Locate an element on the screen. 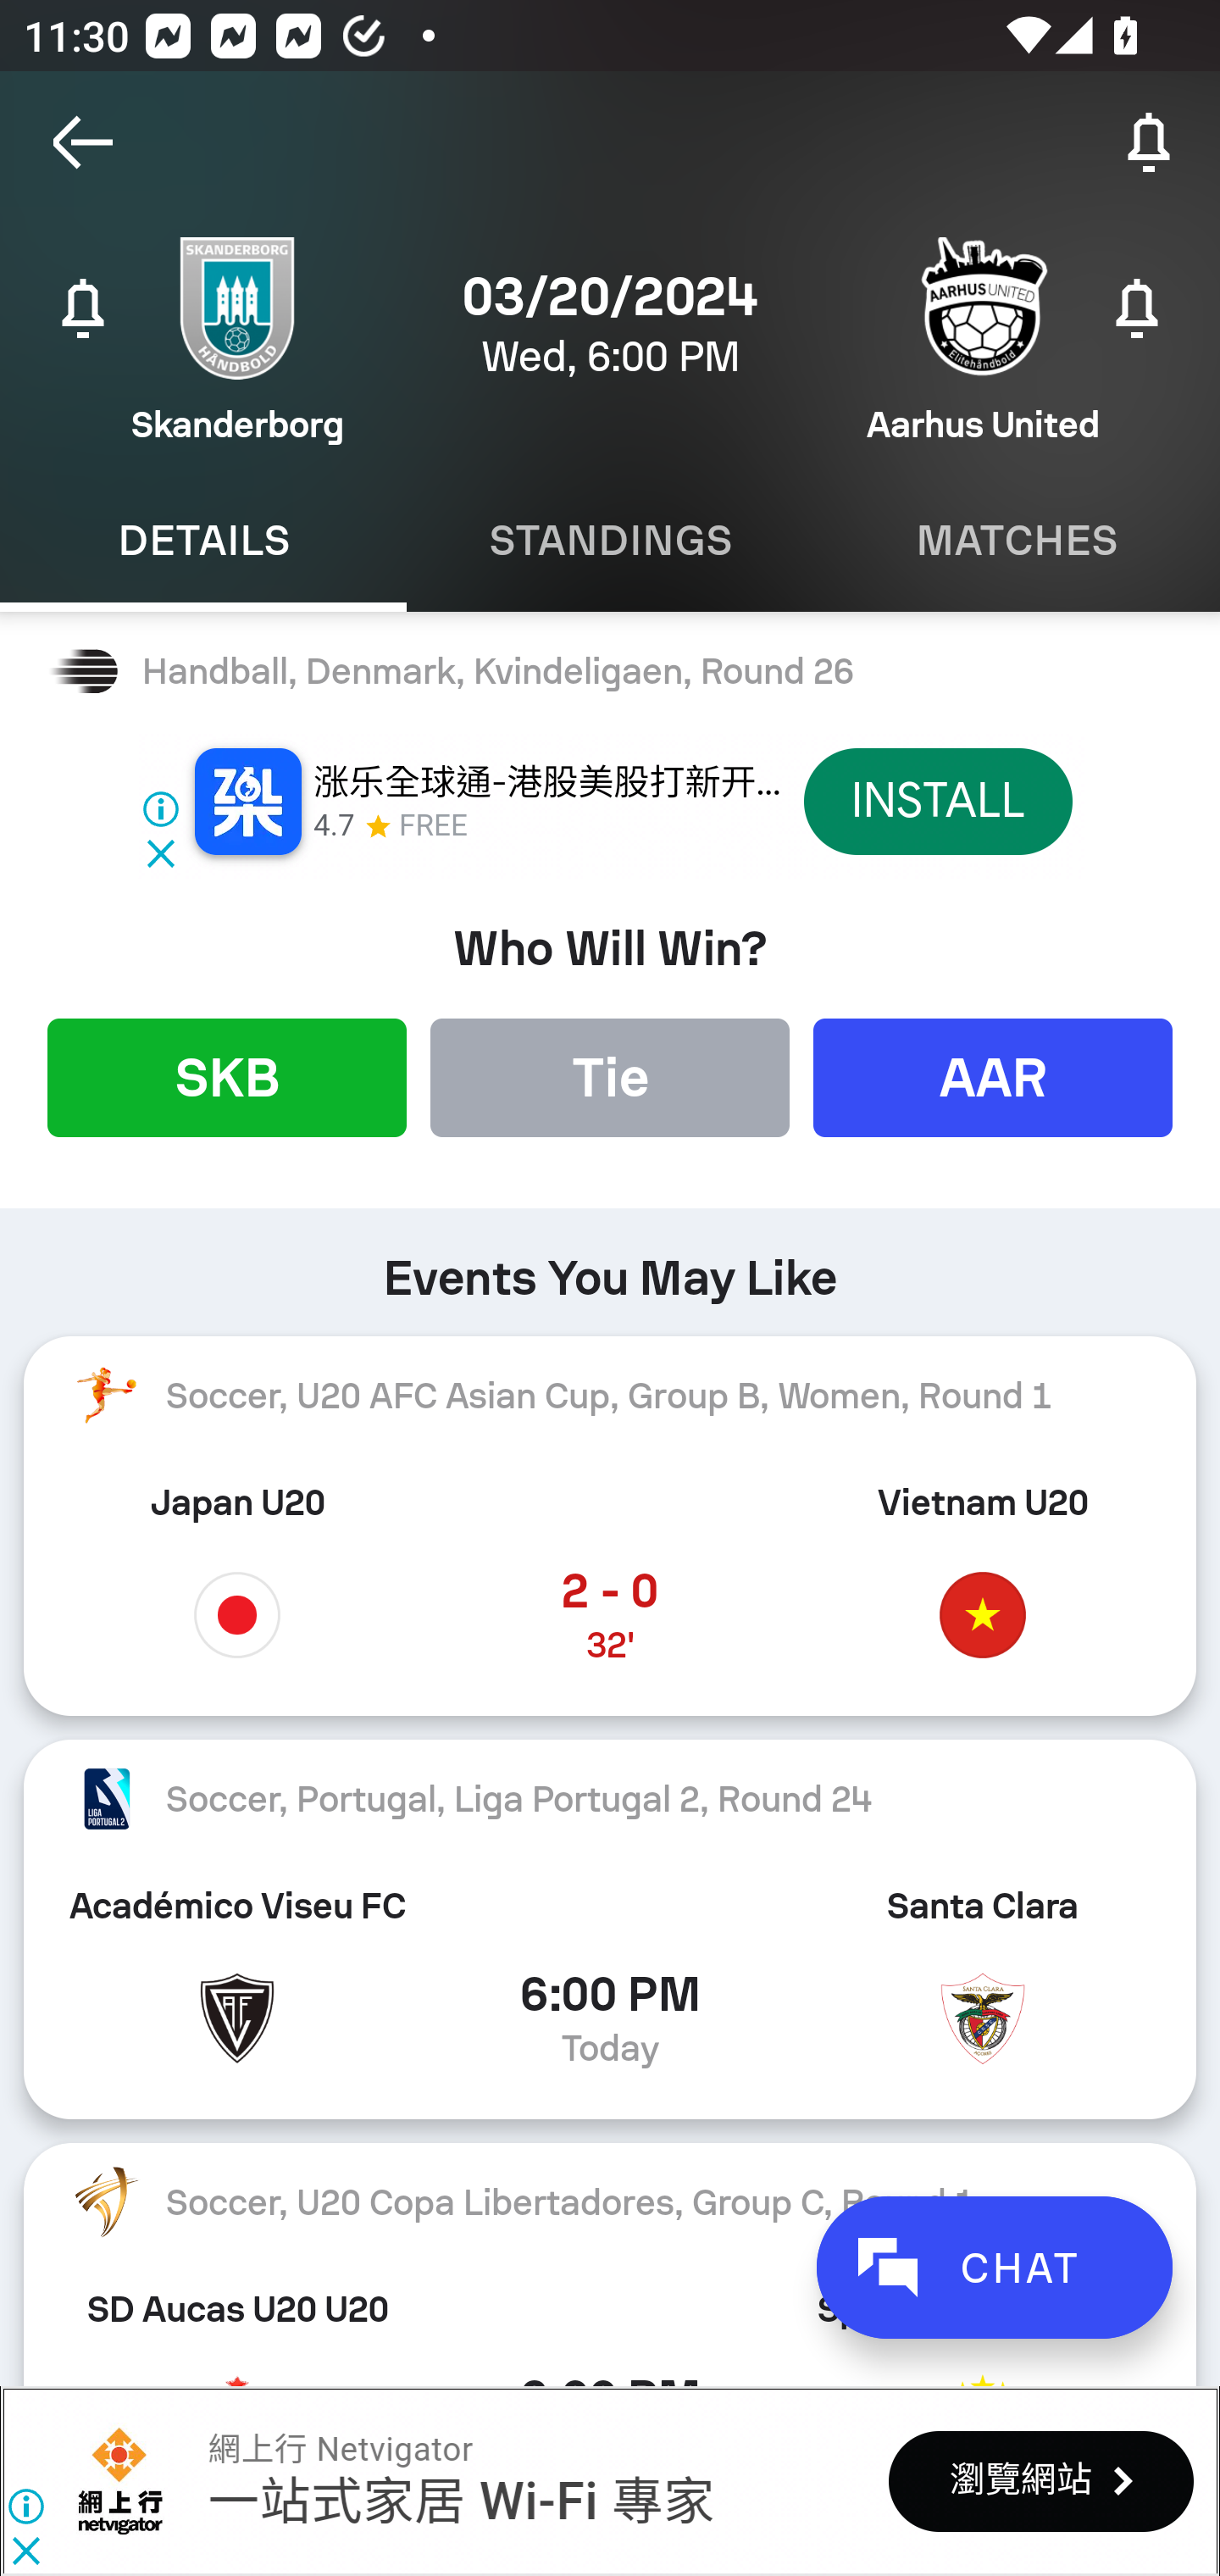  AAR is located at coordinates (993, 1076).